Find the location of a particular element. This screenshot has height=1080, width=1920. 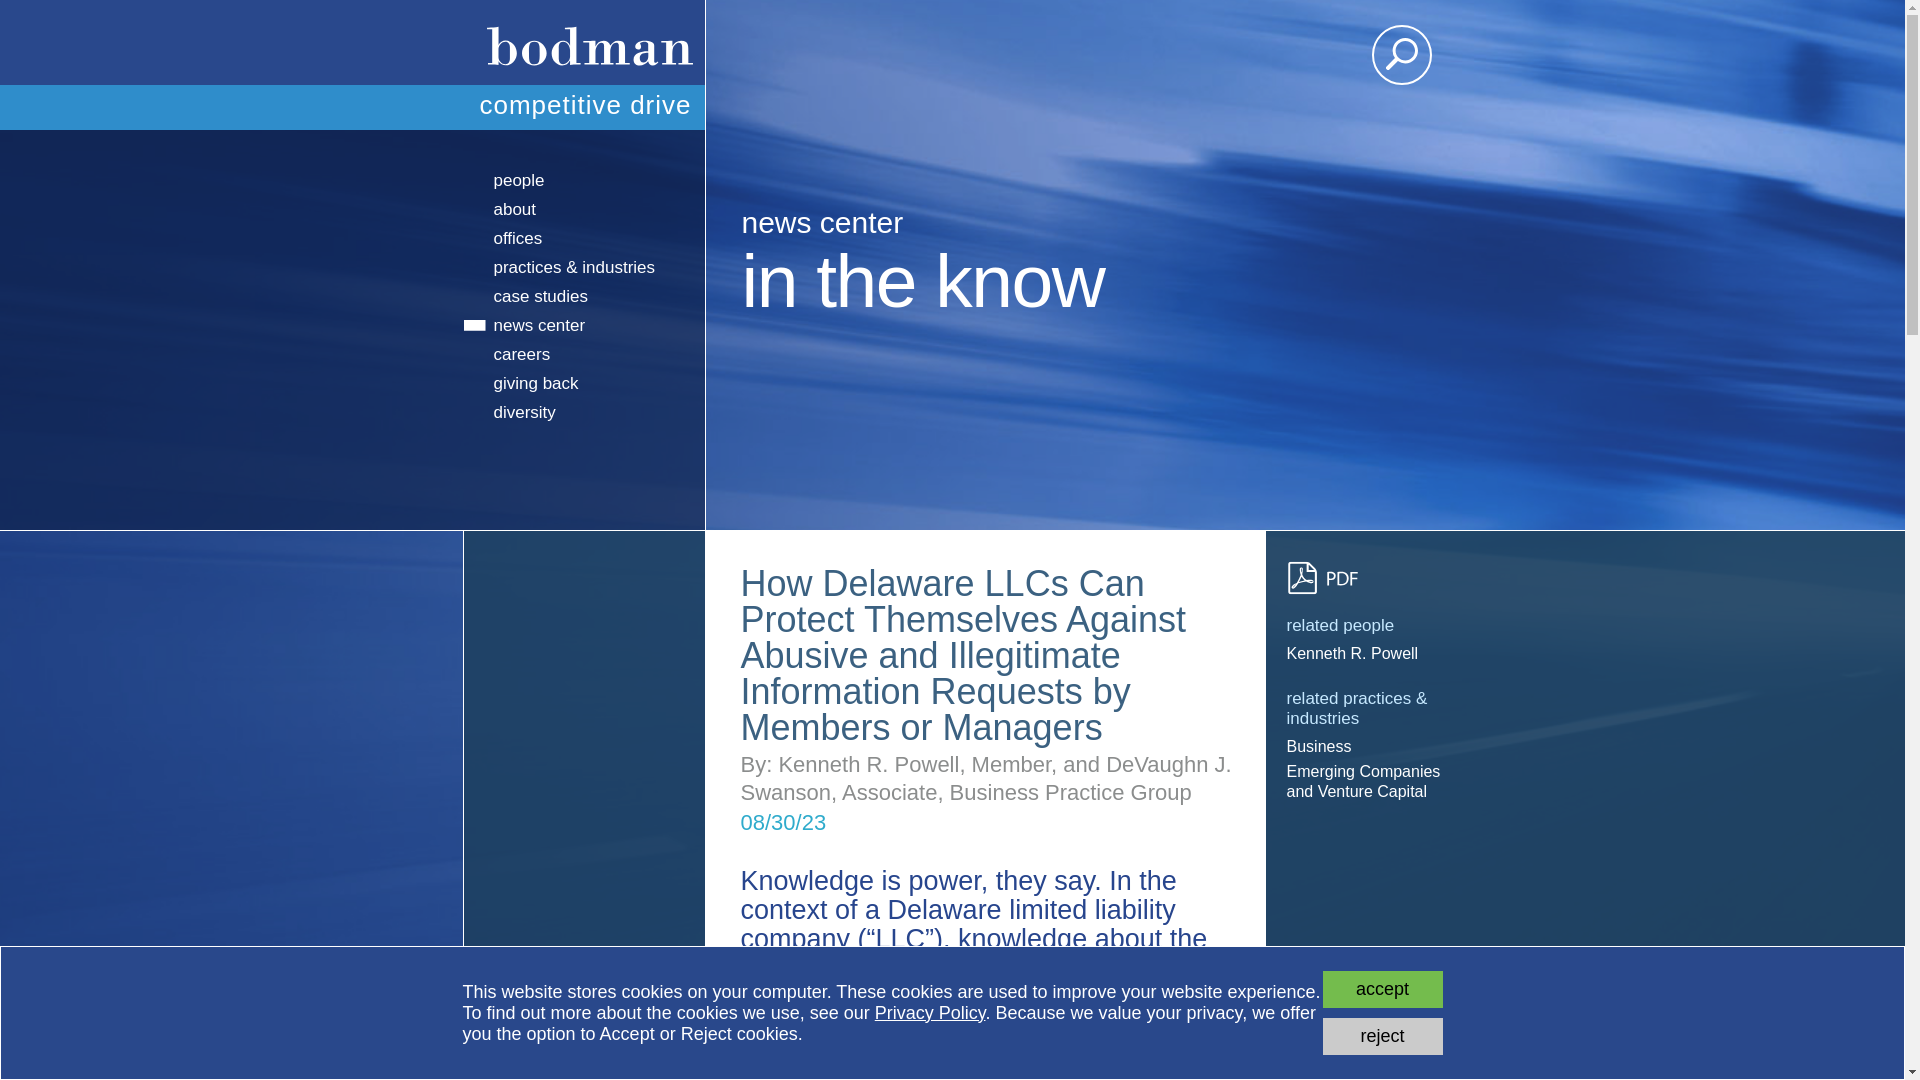

Emerging Companies and Venture Capital is located at coordinates (1364, 782).